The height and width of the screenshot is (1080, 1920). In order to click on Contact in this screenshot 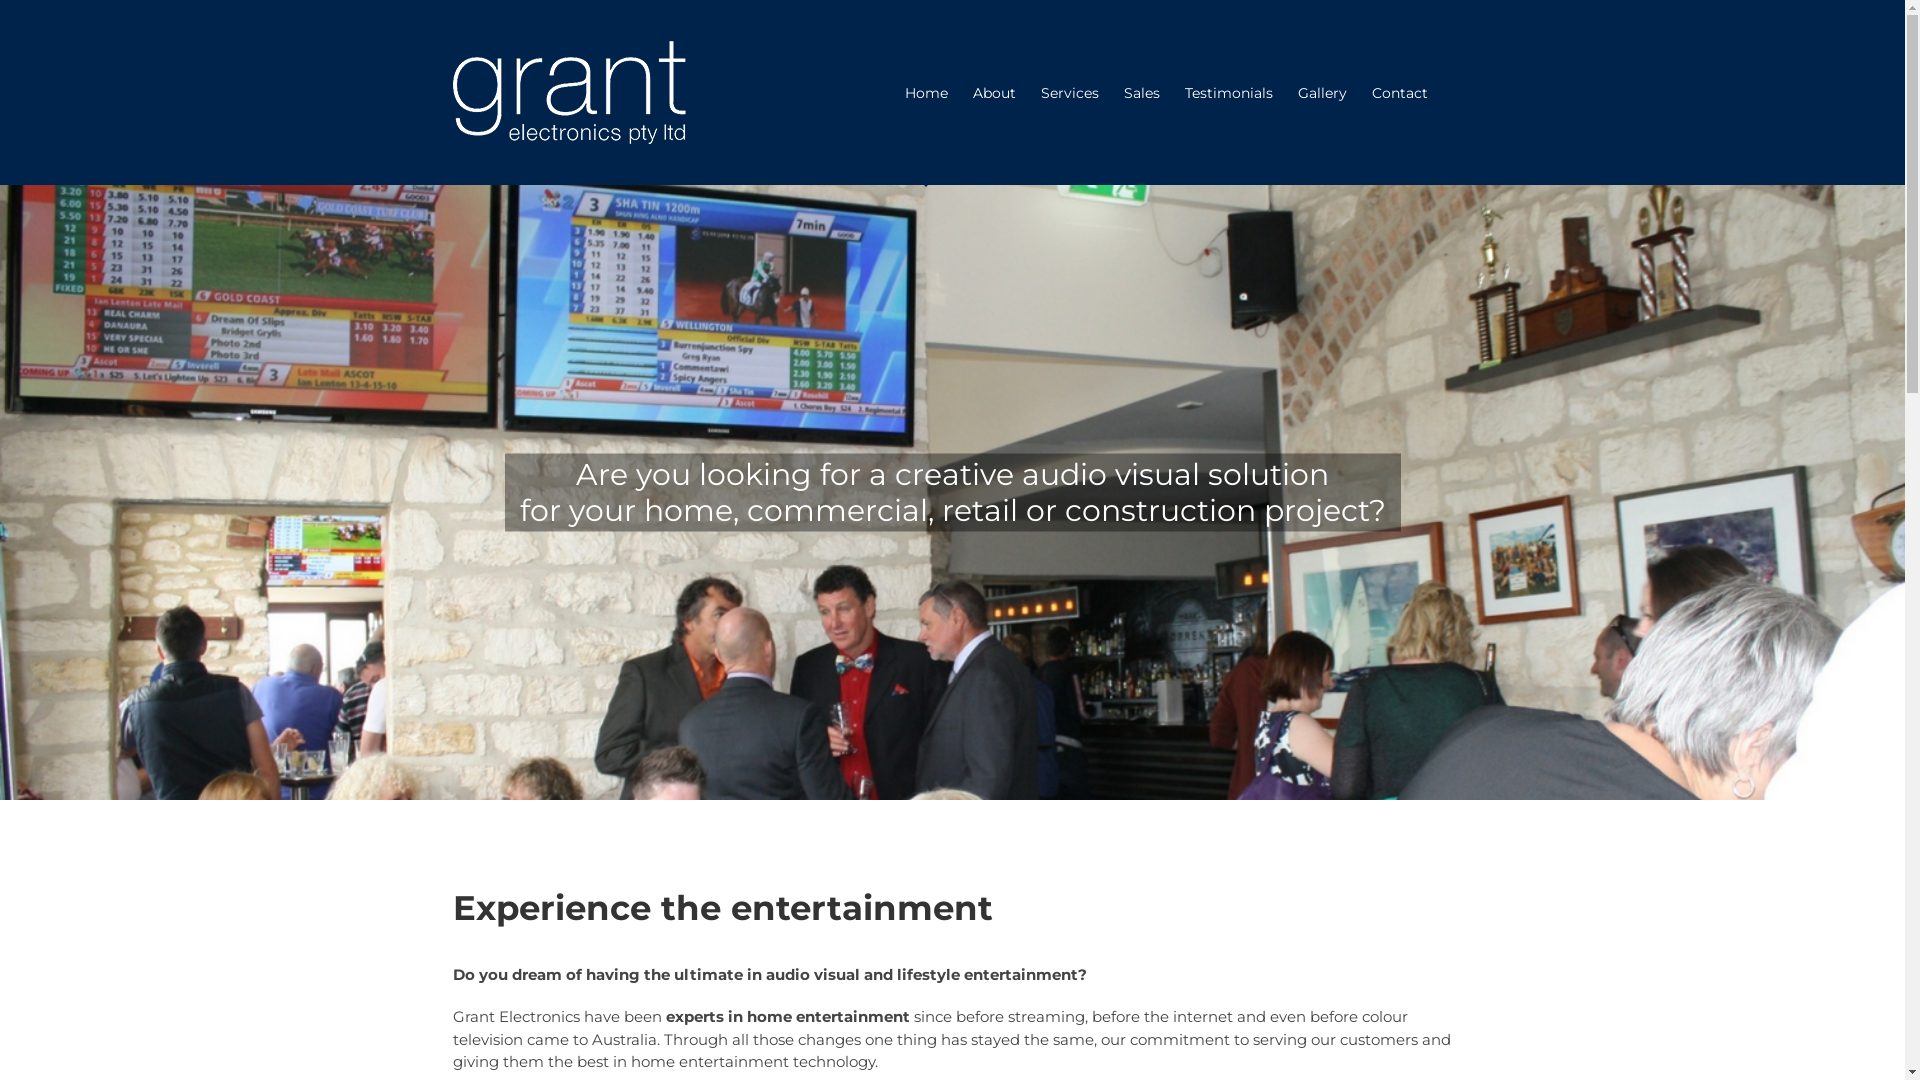, I will do `click(1400, 92)`.